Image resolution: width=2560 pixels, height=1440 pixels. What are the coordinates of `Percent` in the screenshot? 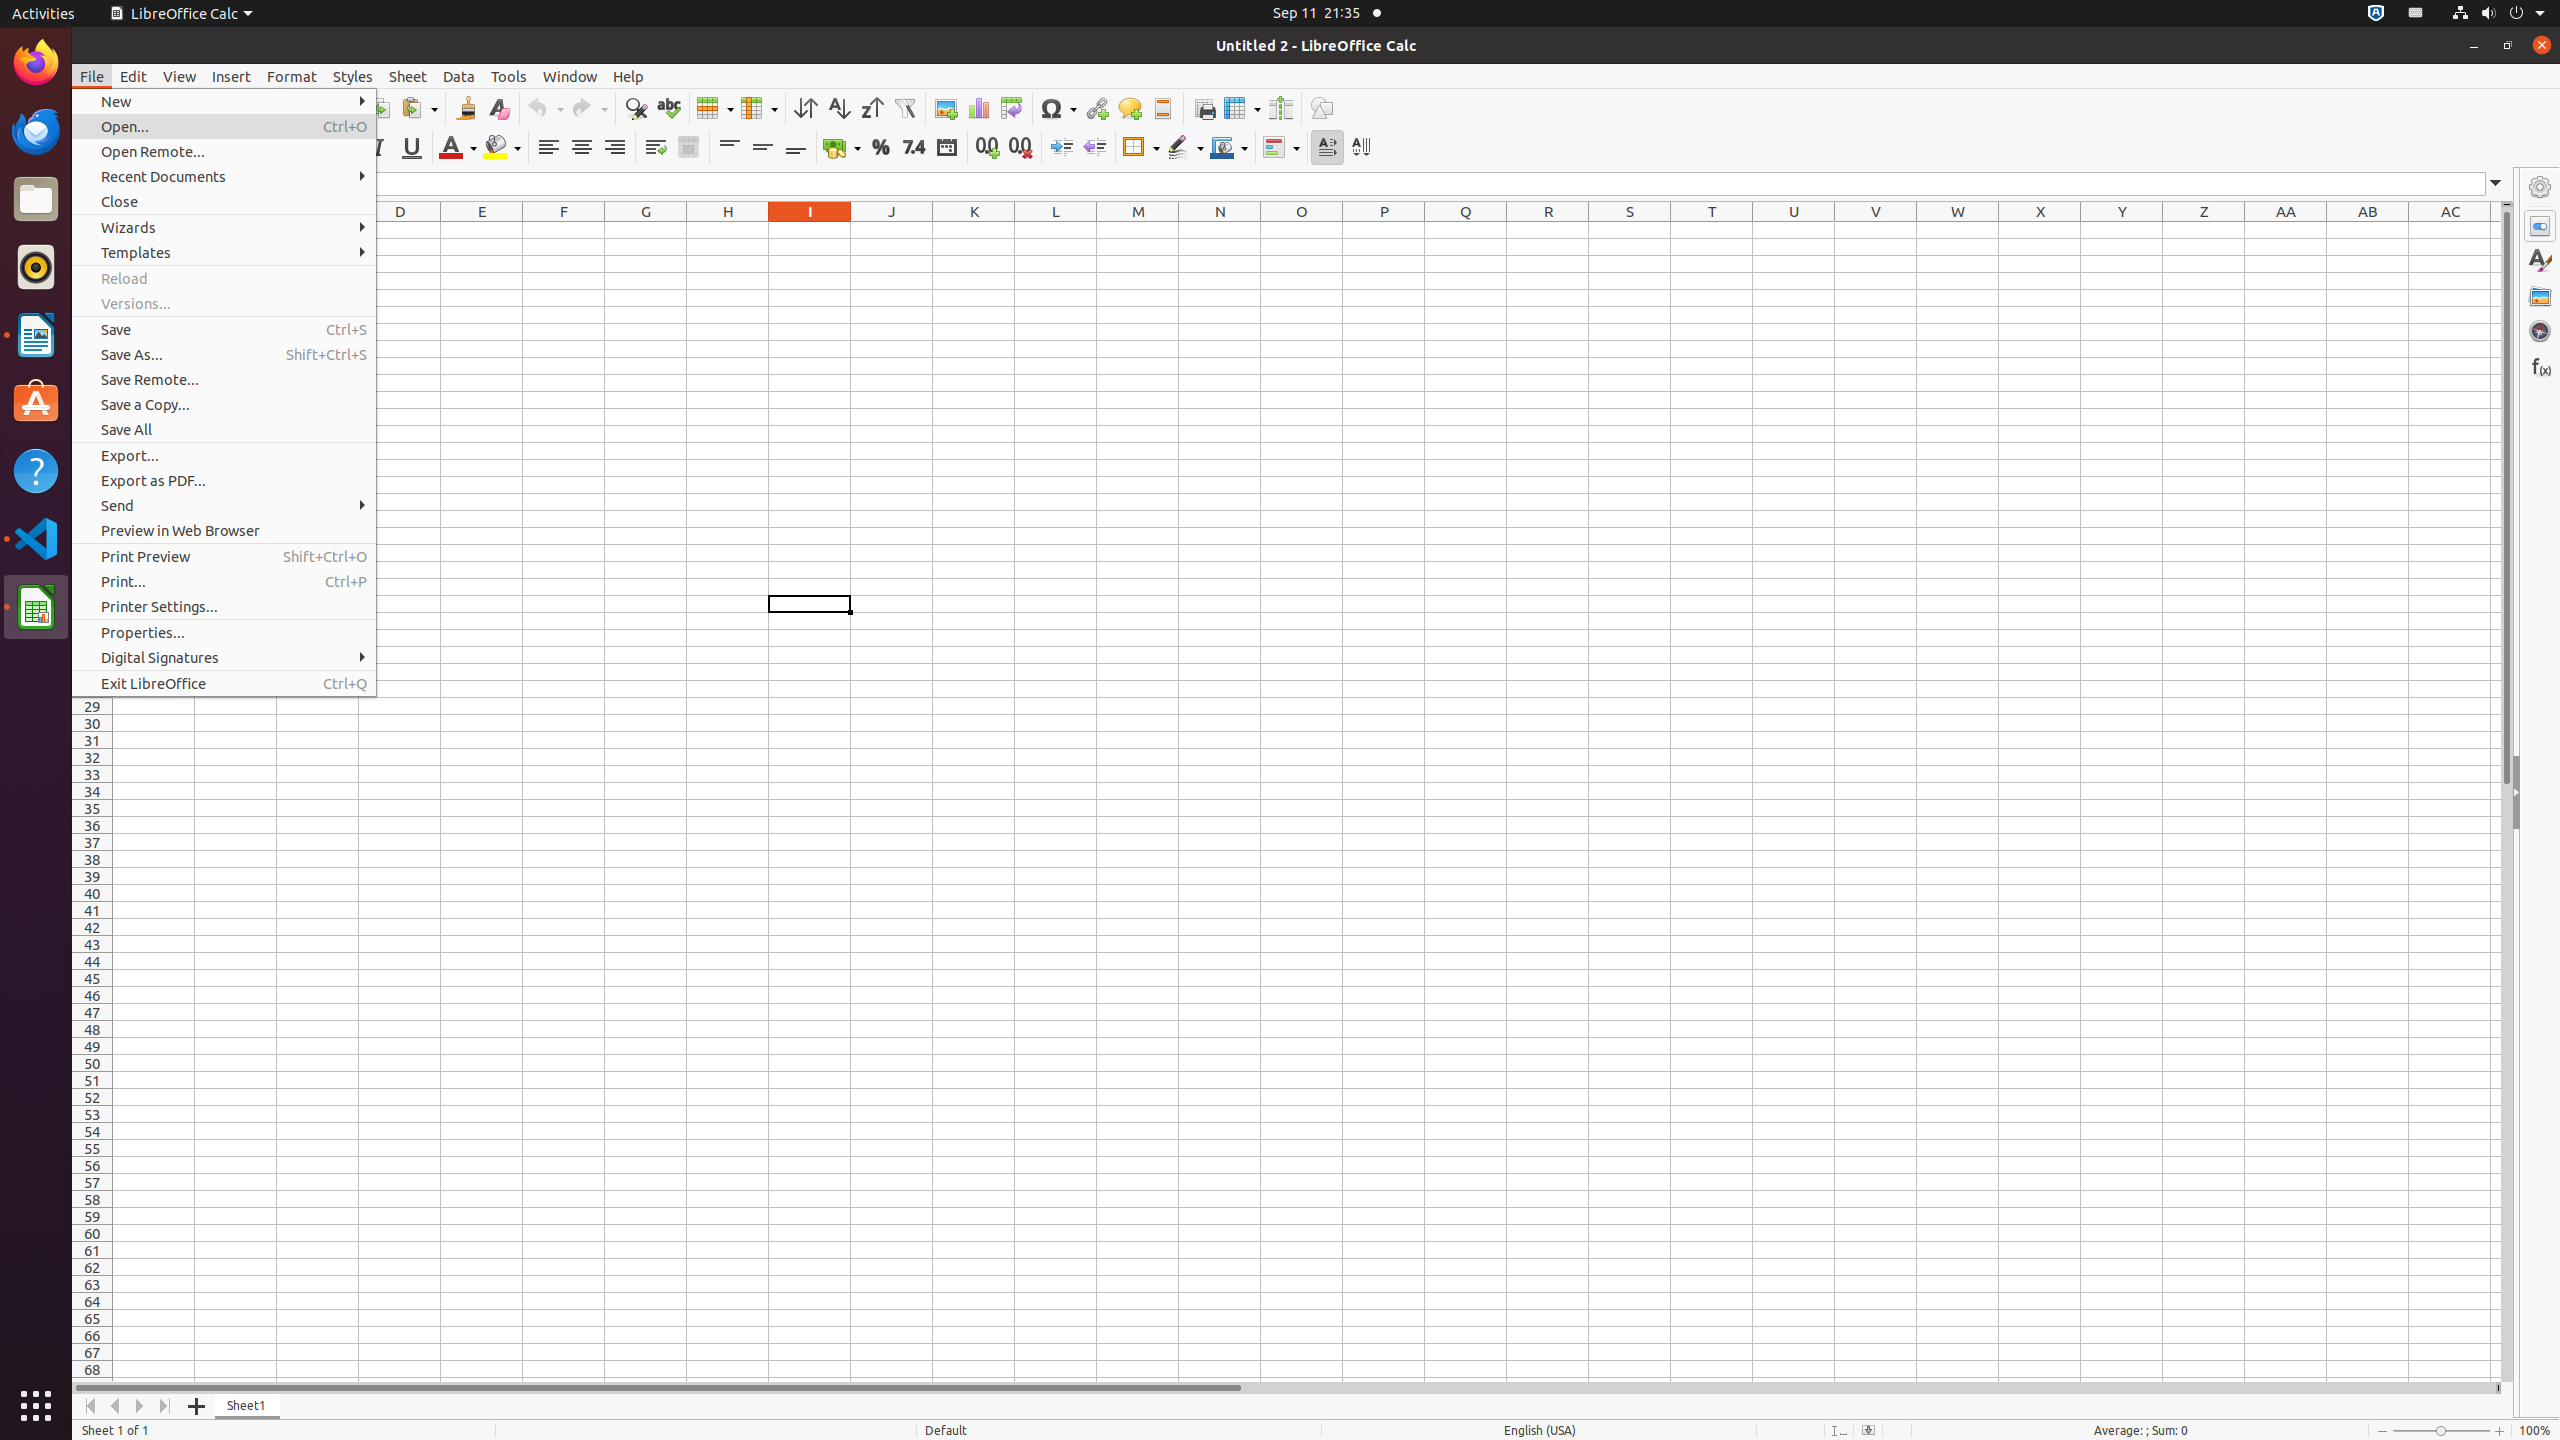 It's located at (880, 148).